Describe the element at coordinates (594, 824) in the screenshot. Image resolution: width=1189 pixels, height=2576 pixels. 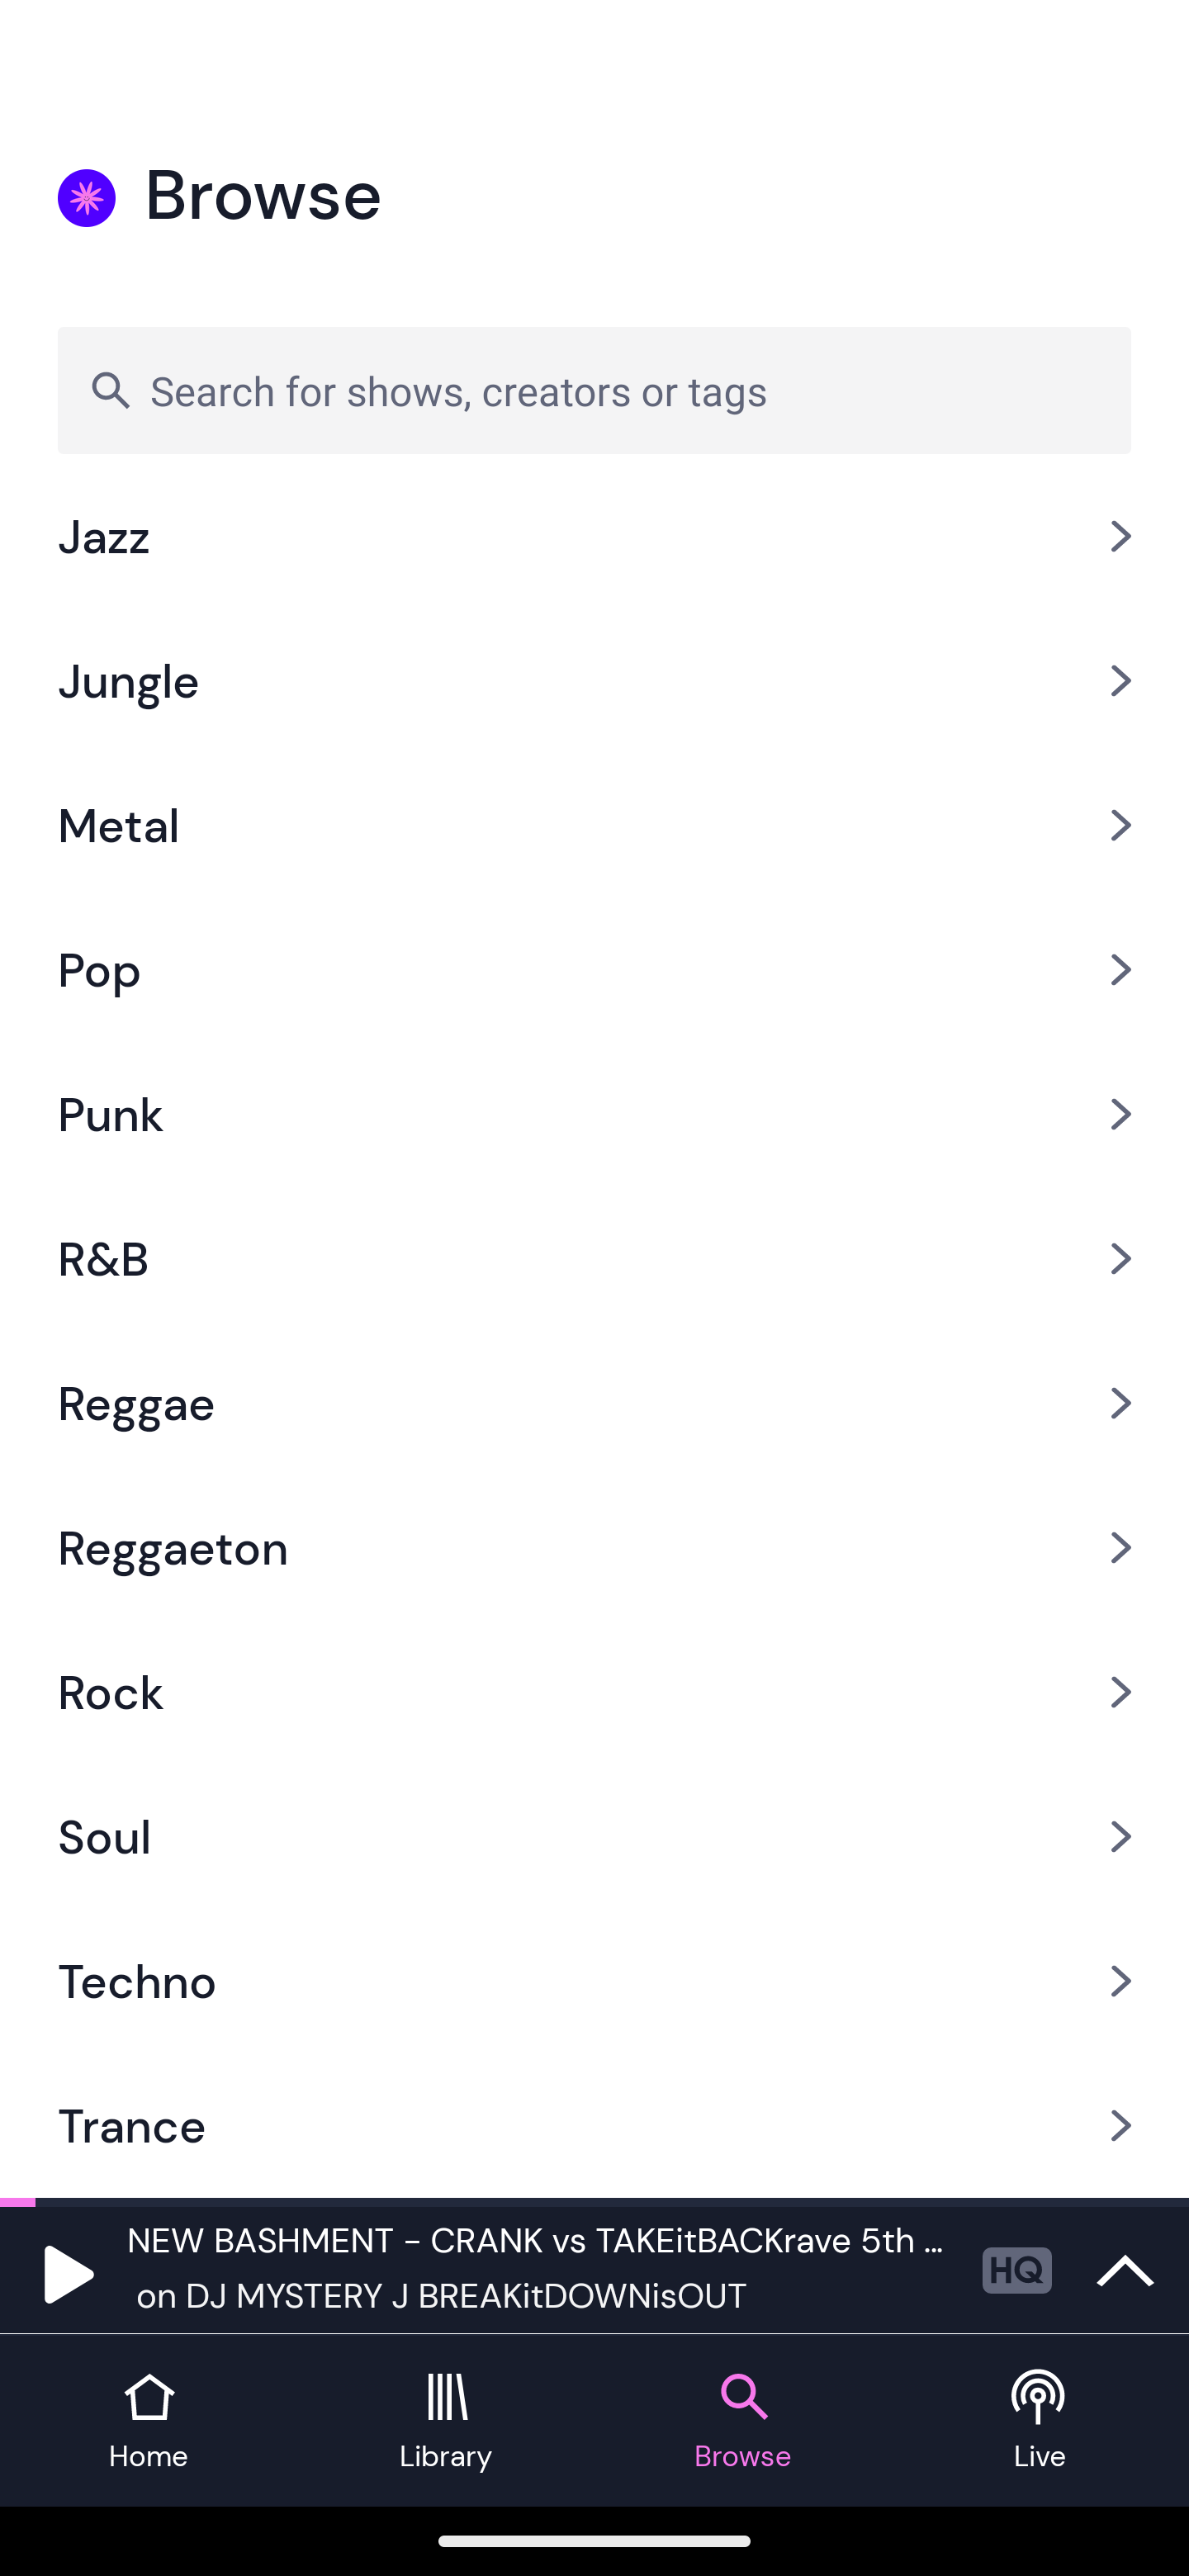
I see `Metal` at that location.